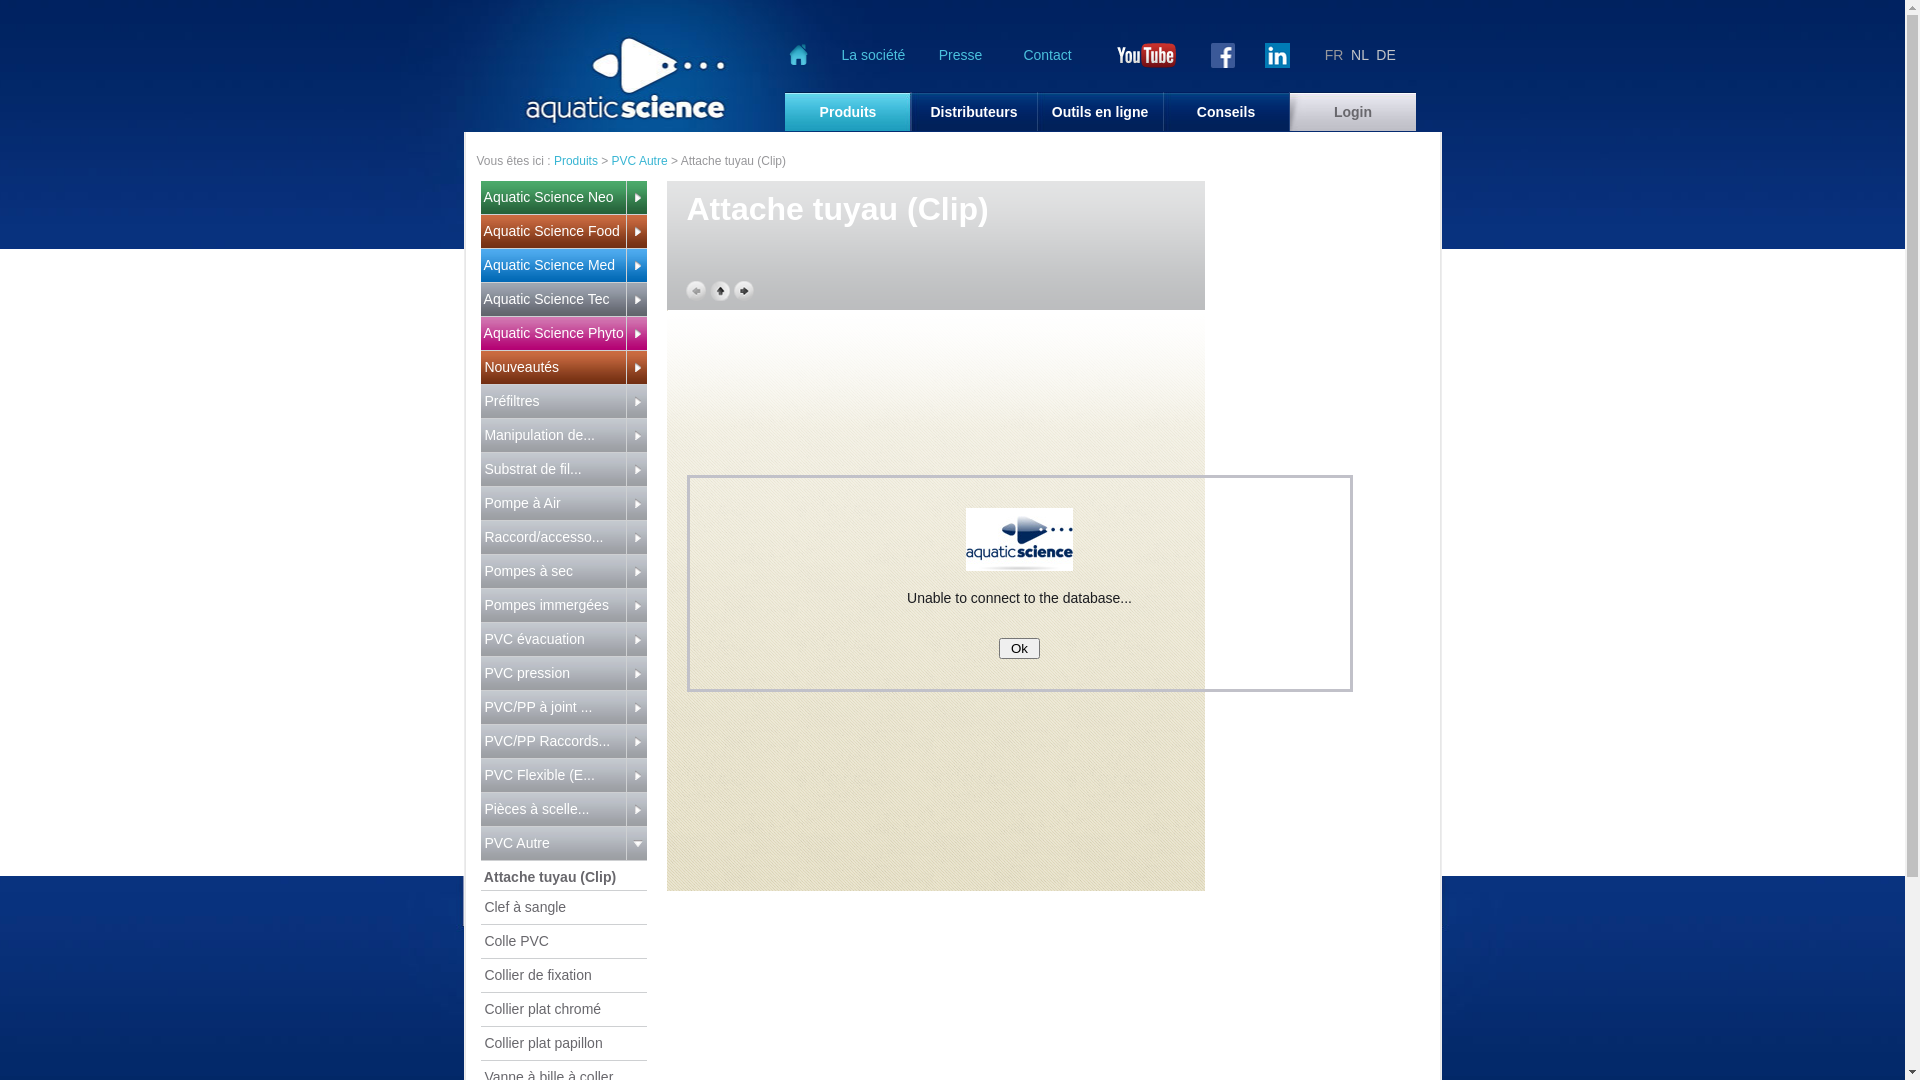 The height and width of the screenshot is (1080, 1920). Describe the element at coordinates (636, 538) in the screenshot. I see ` ` at that location.